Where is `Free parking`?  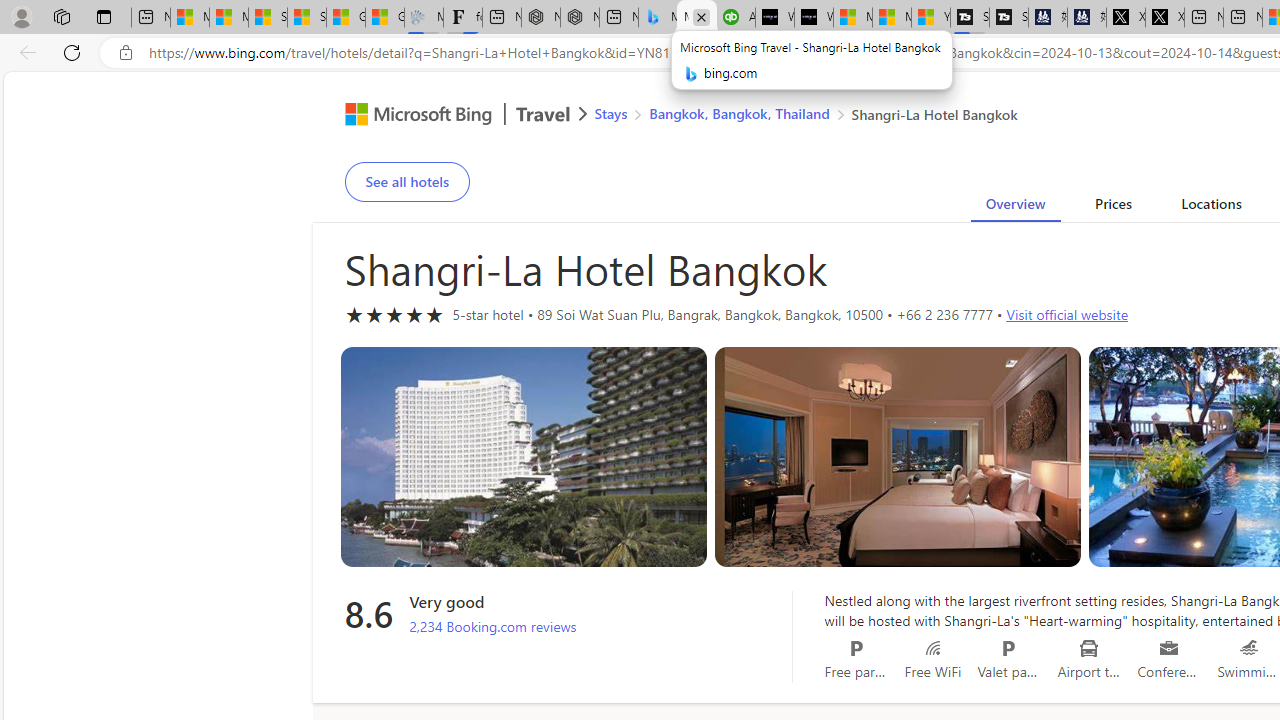
Free parking is located at coordinates (856, 648).